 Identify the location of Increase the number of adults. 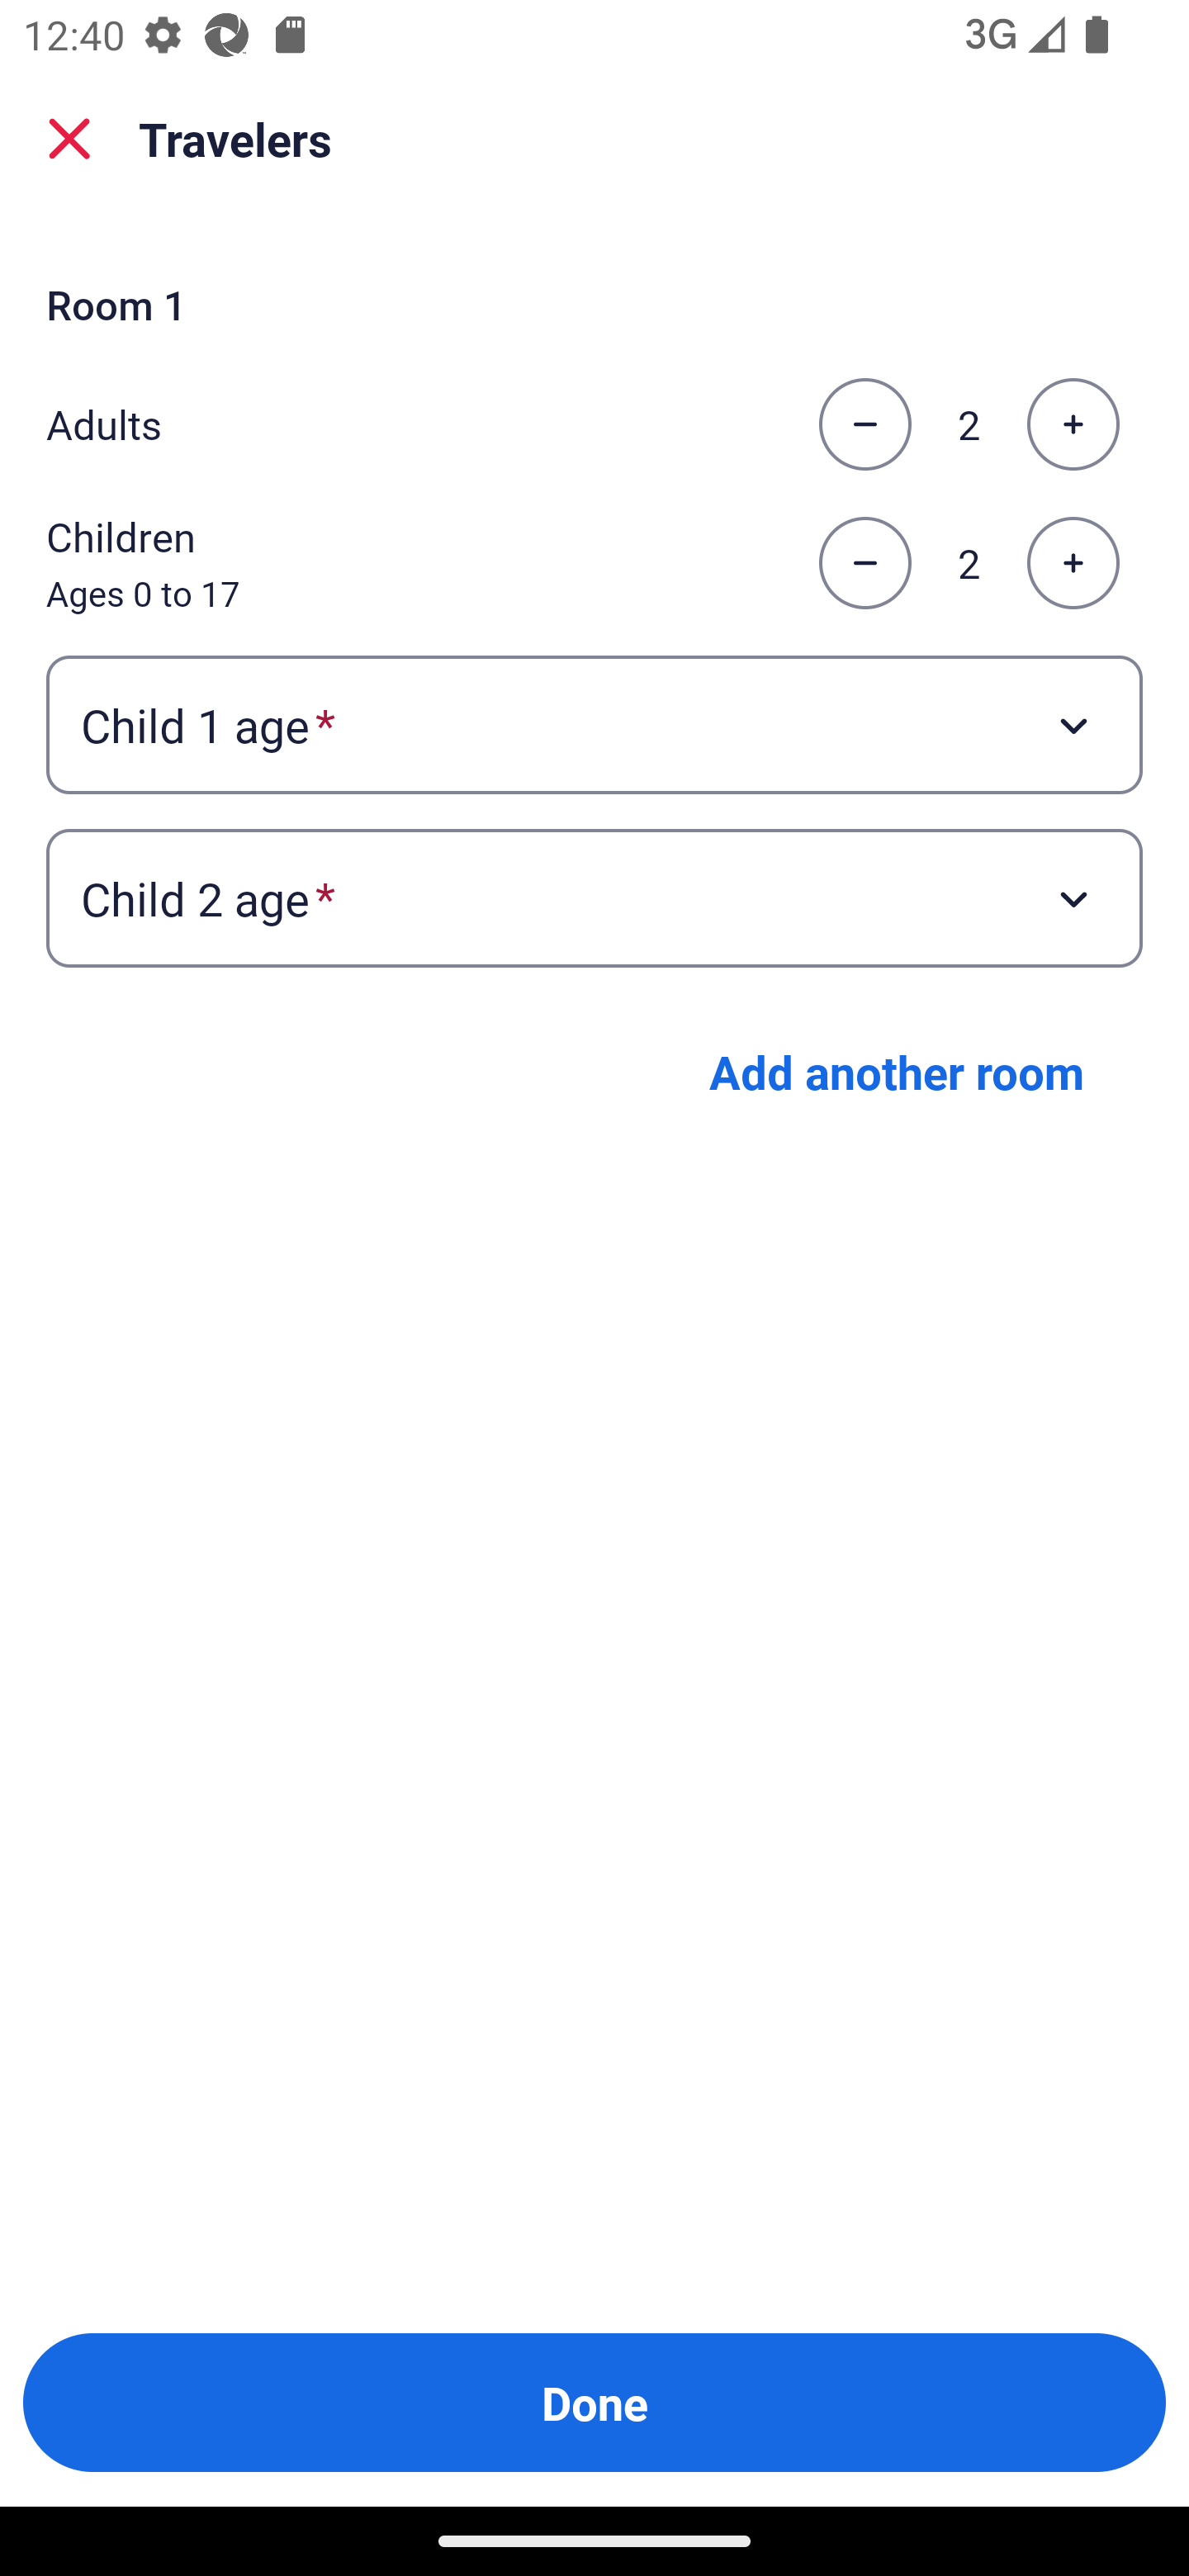
(1073, 424).